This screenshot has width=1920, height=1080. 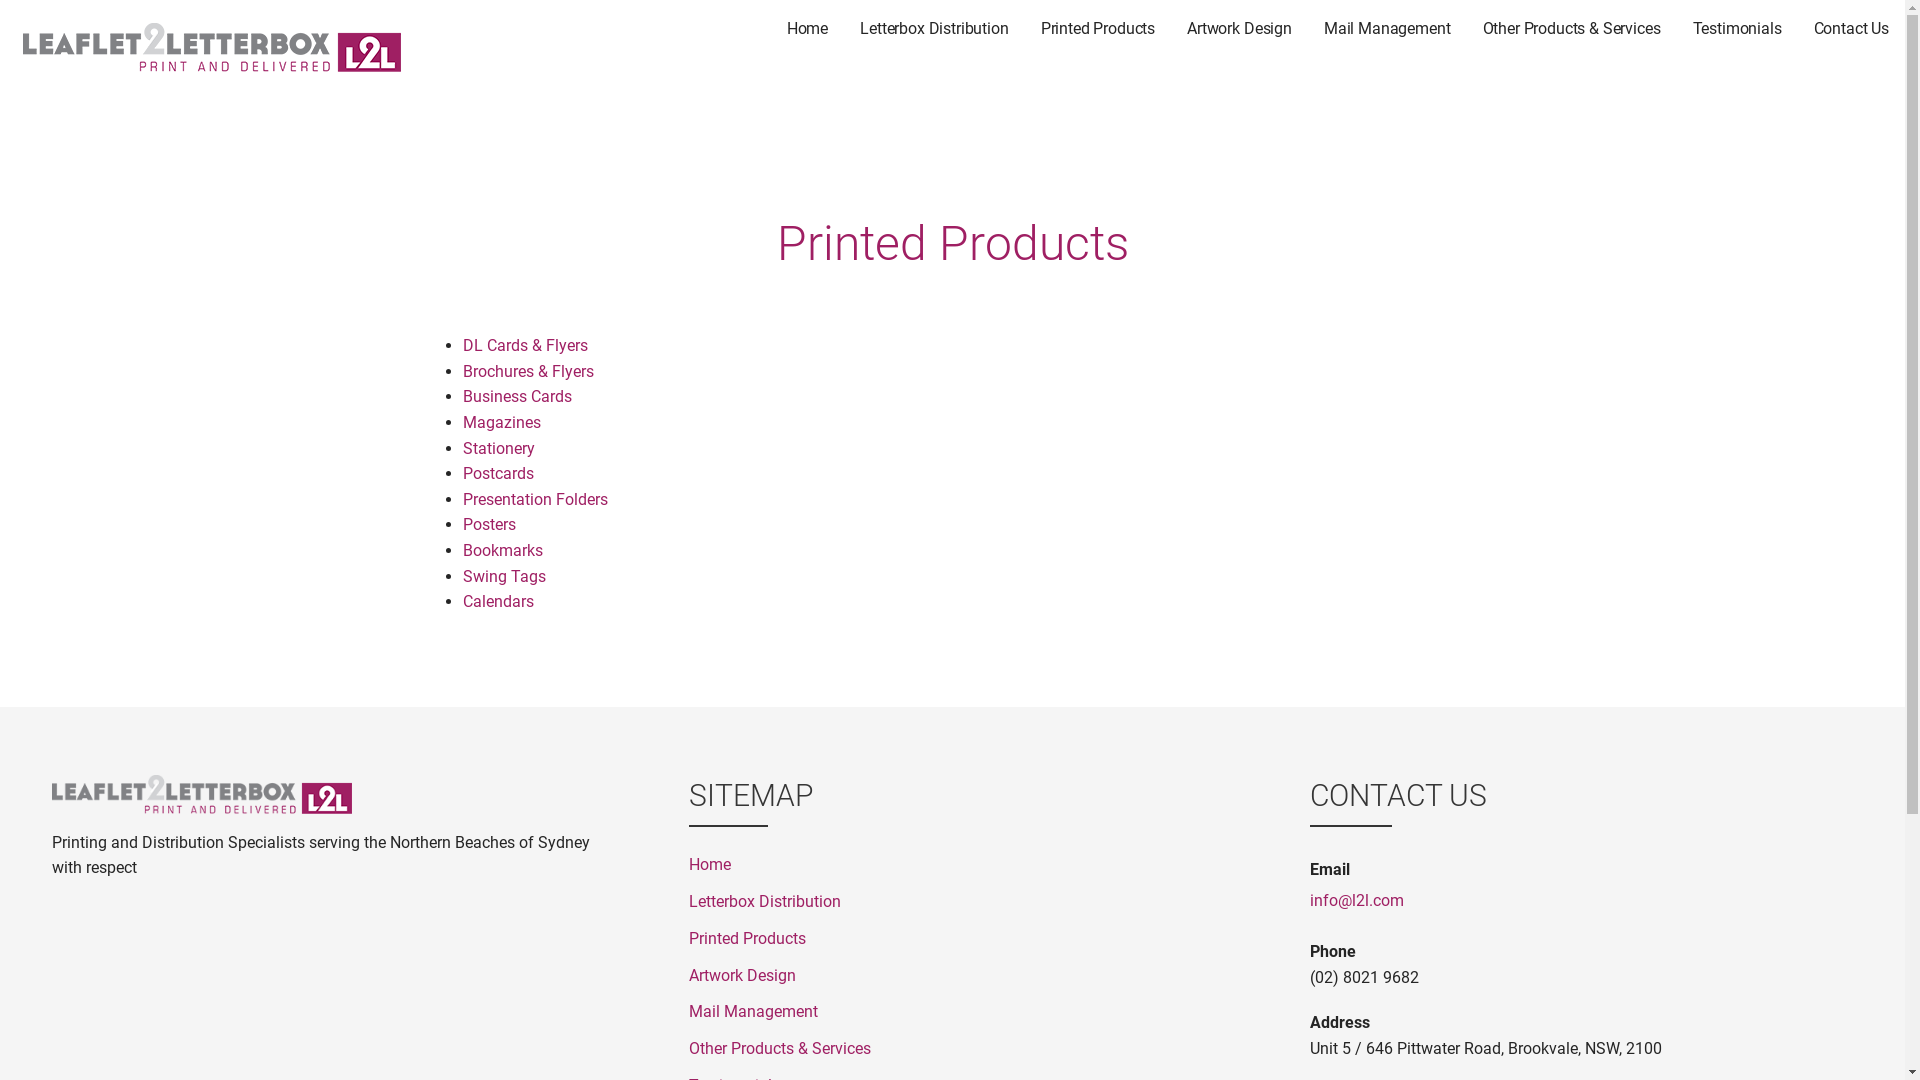 What do you see at coordinates (504, 576) in the screenshot?
I see `Swing Tags` at bounding box center [504, 576].